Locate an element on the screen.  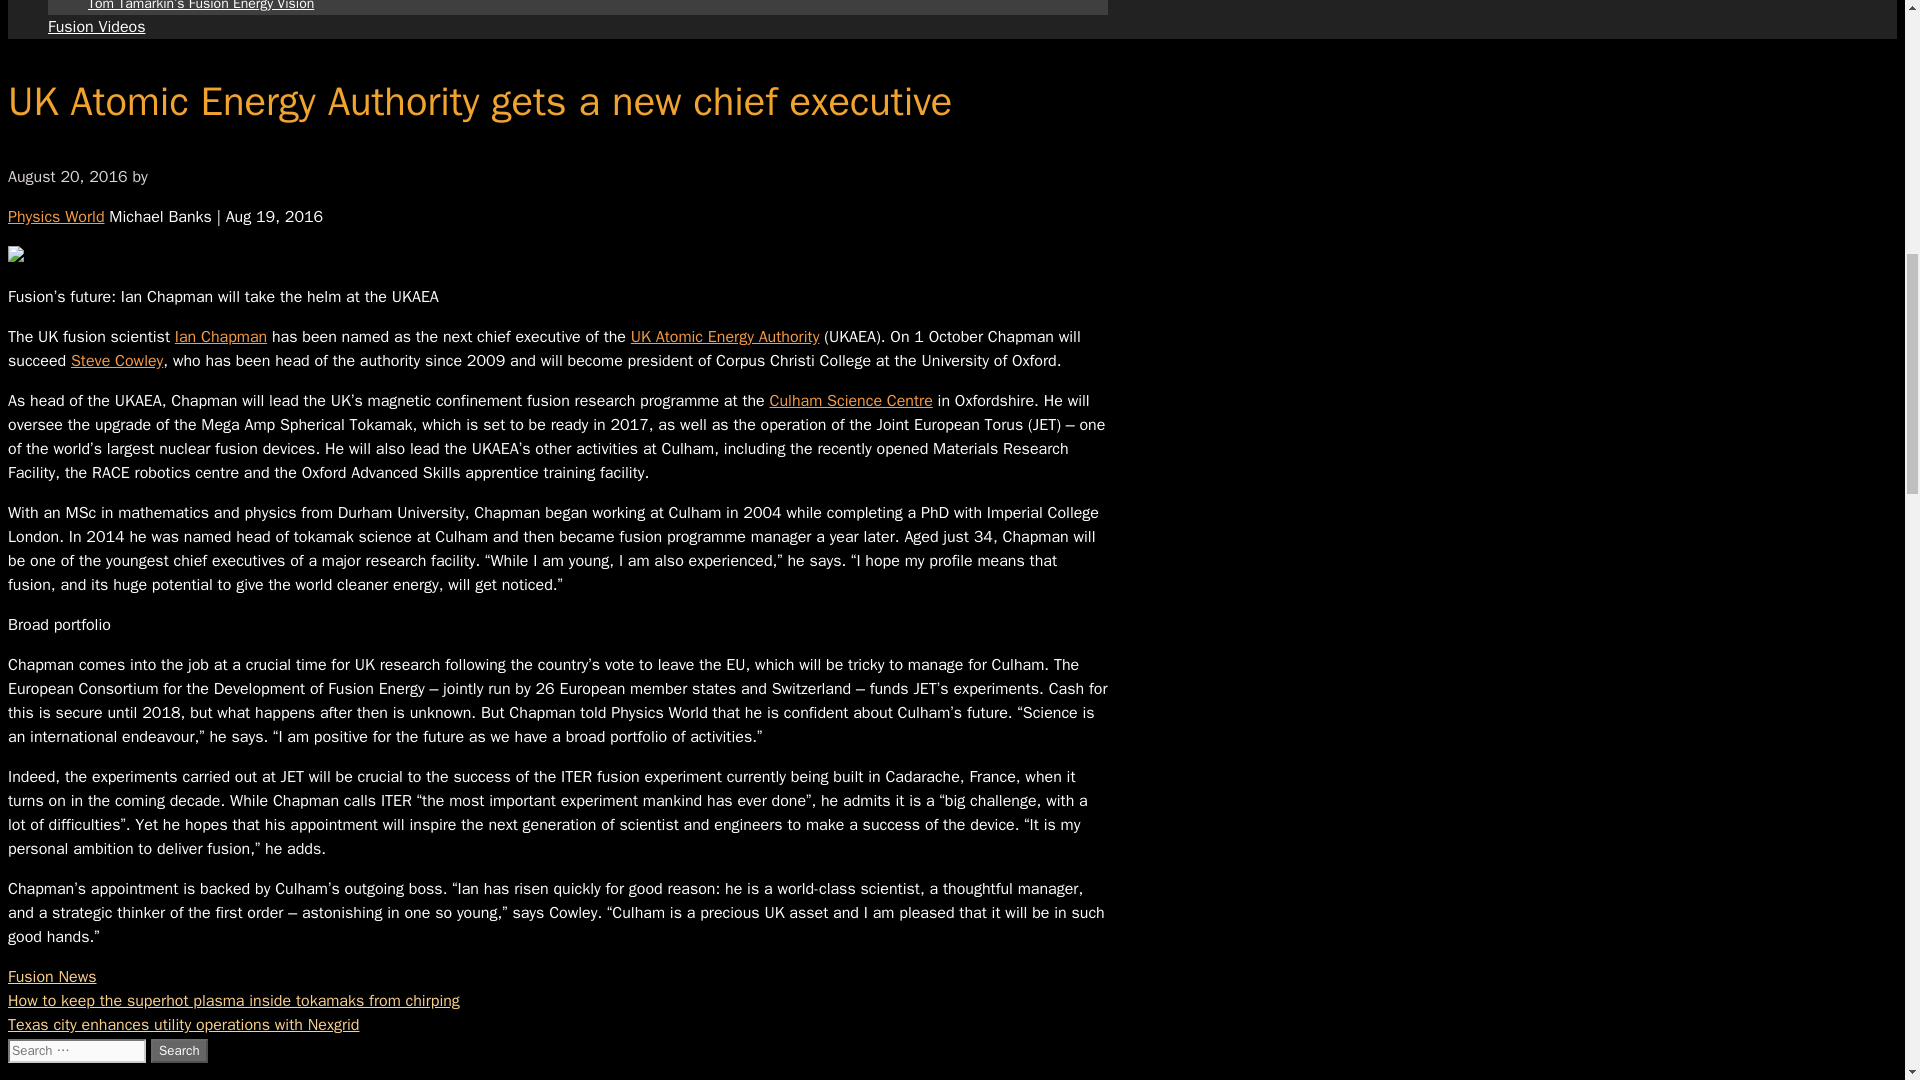
Search is located at coordinates (179, 1050).